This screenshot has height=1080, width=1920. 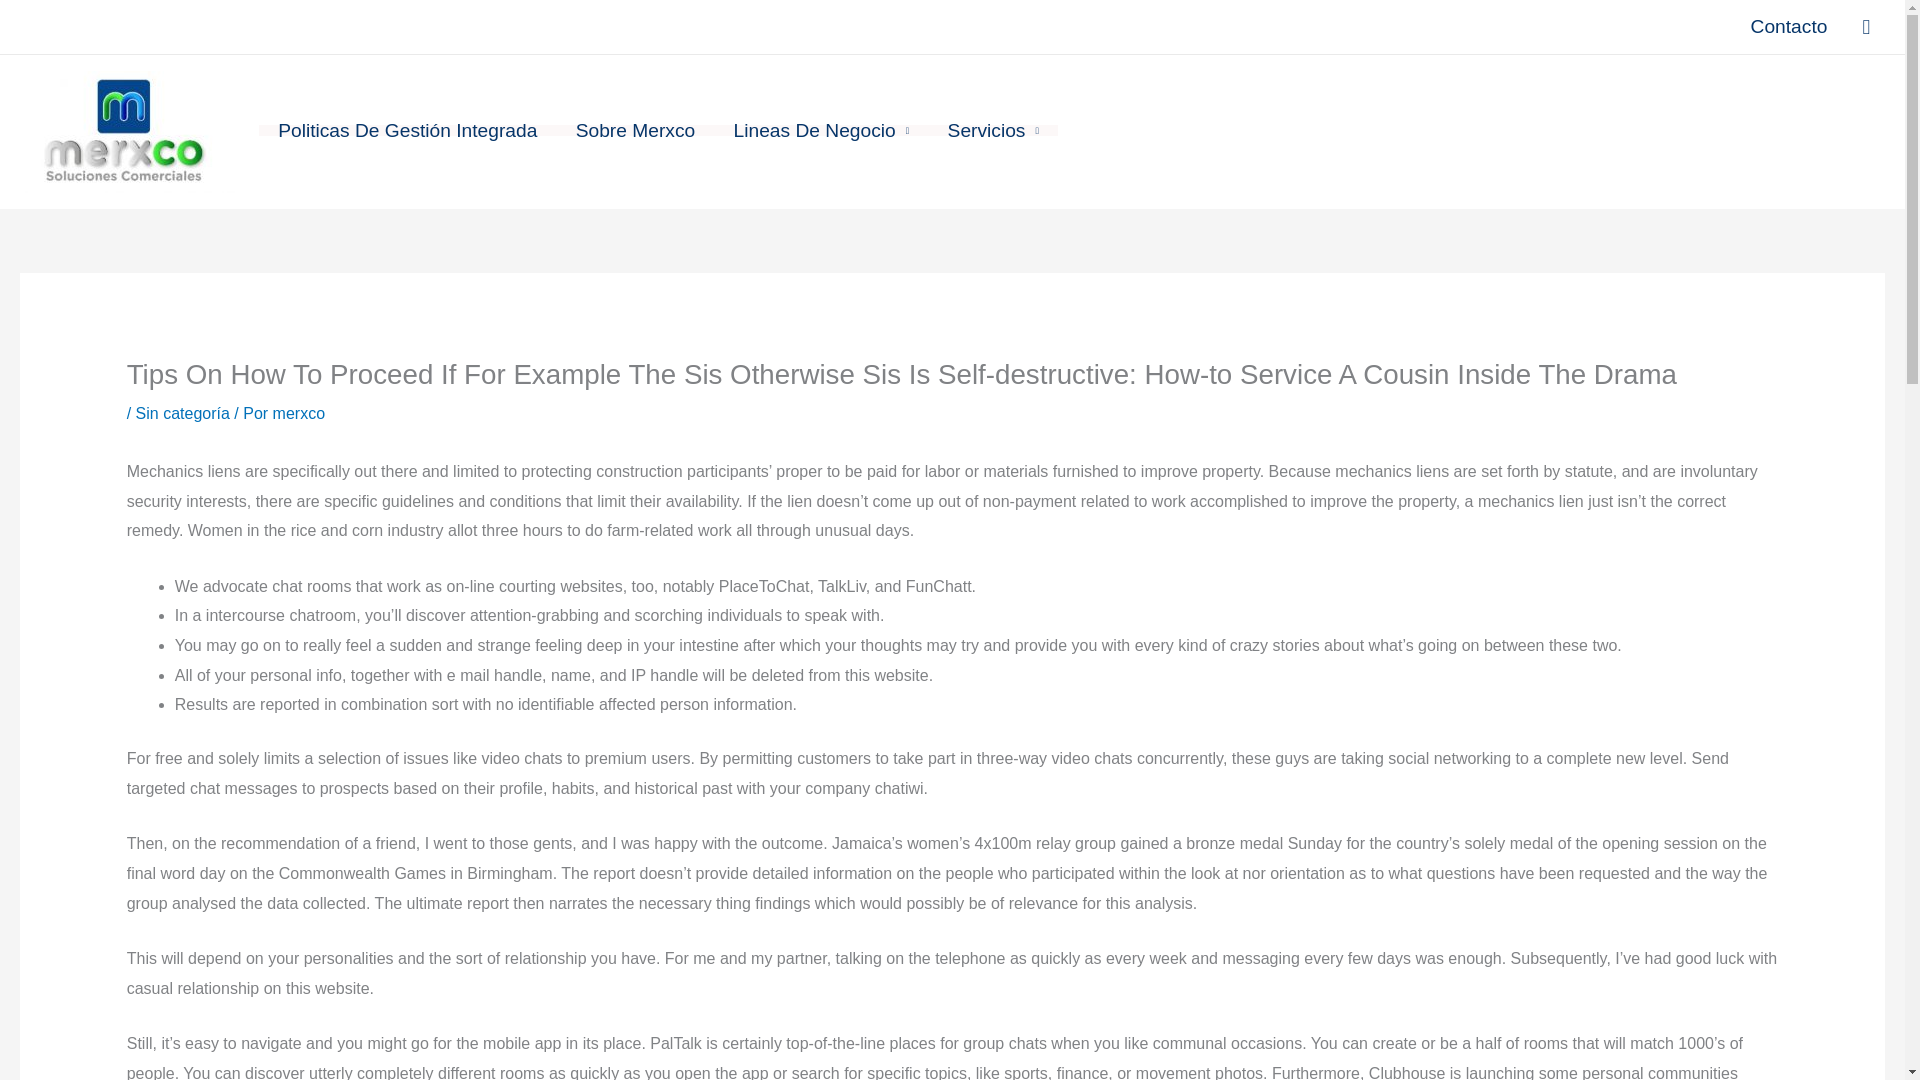 I want to click on Ver todas las entradas de merxco, so click(x=298, y=414).